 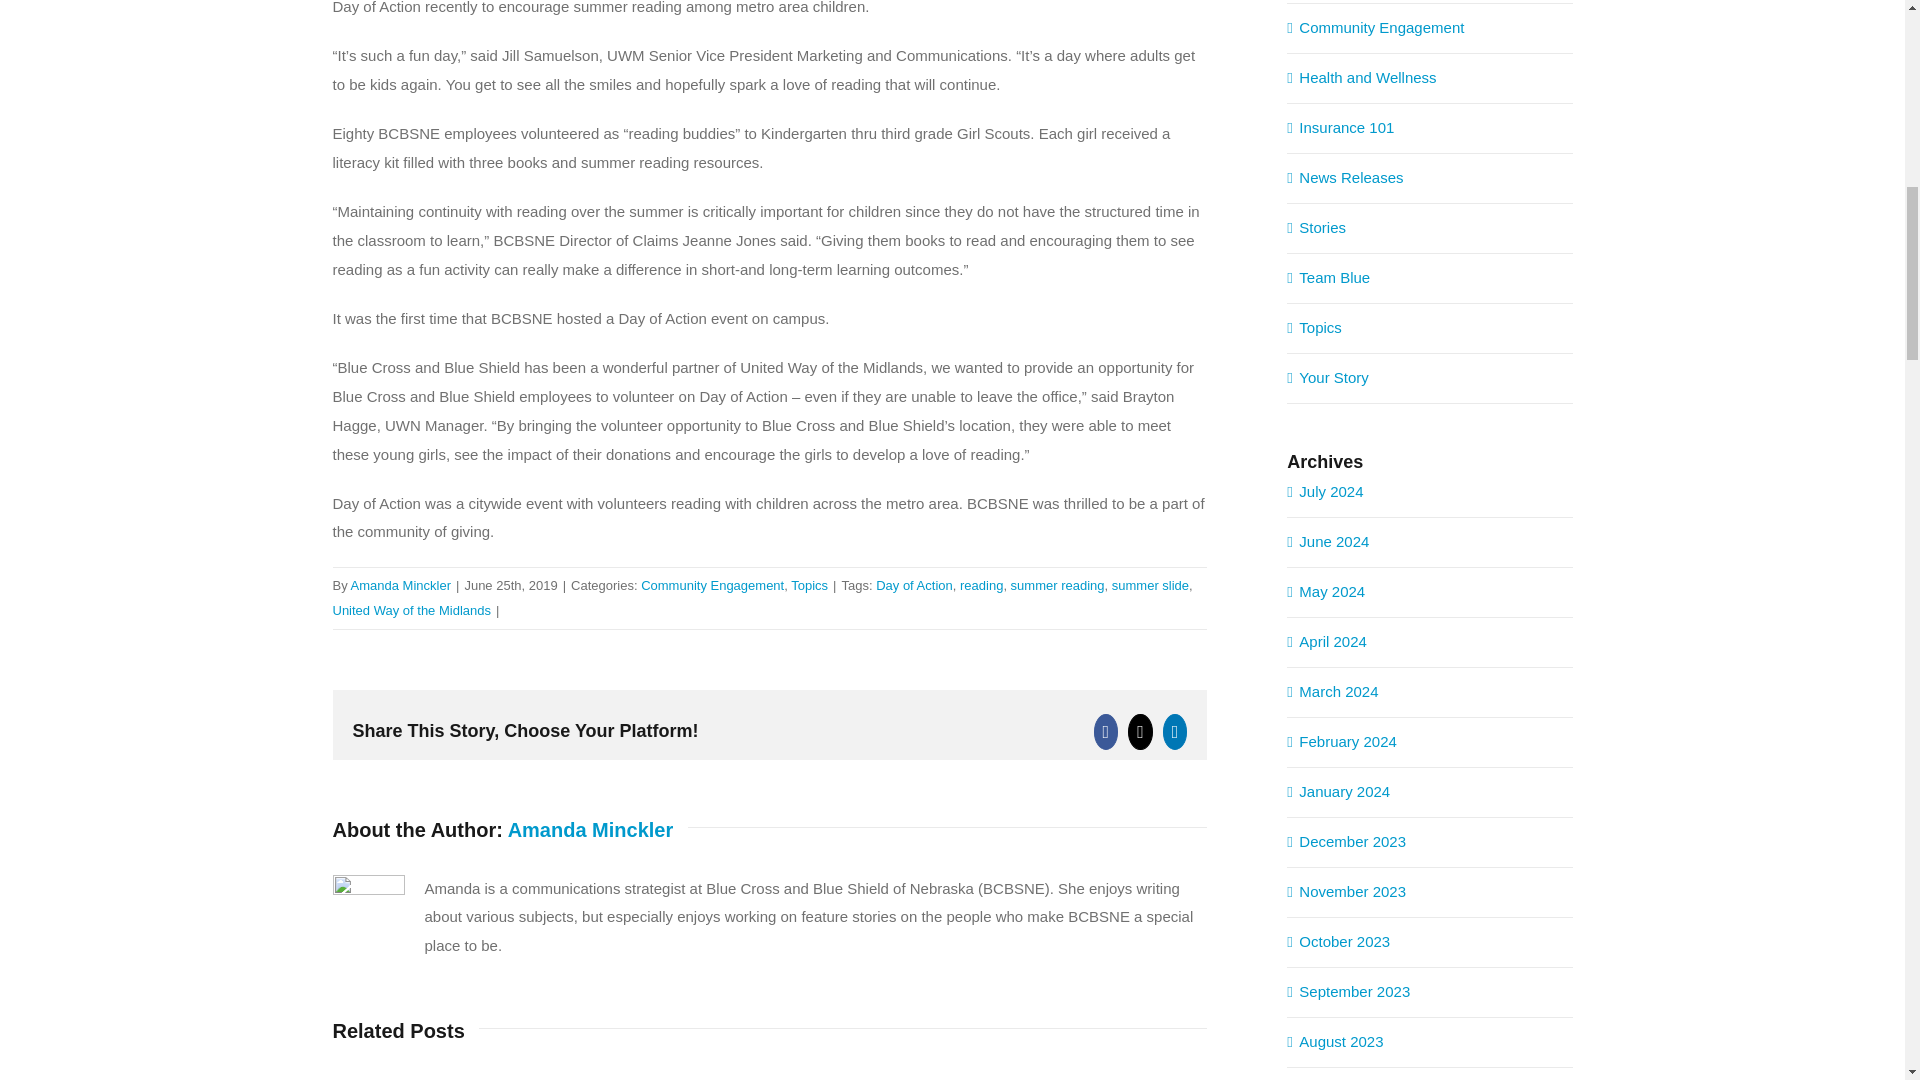 I want to click on Posts by Amanda Minckler, so click(x=590, y=830).